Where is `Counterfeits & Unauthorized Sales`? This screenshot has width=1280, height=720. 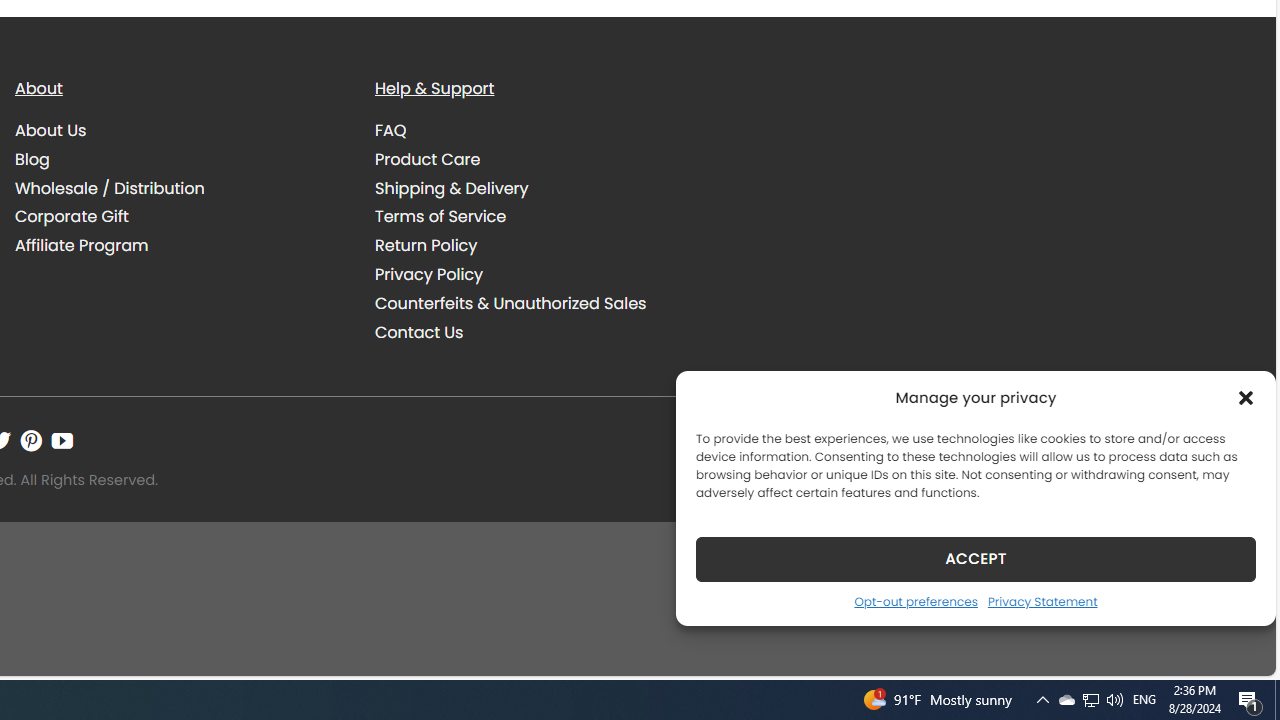
Counterfeits & Unauthorized Sales is located at coordinates (540, 303).